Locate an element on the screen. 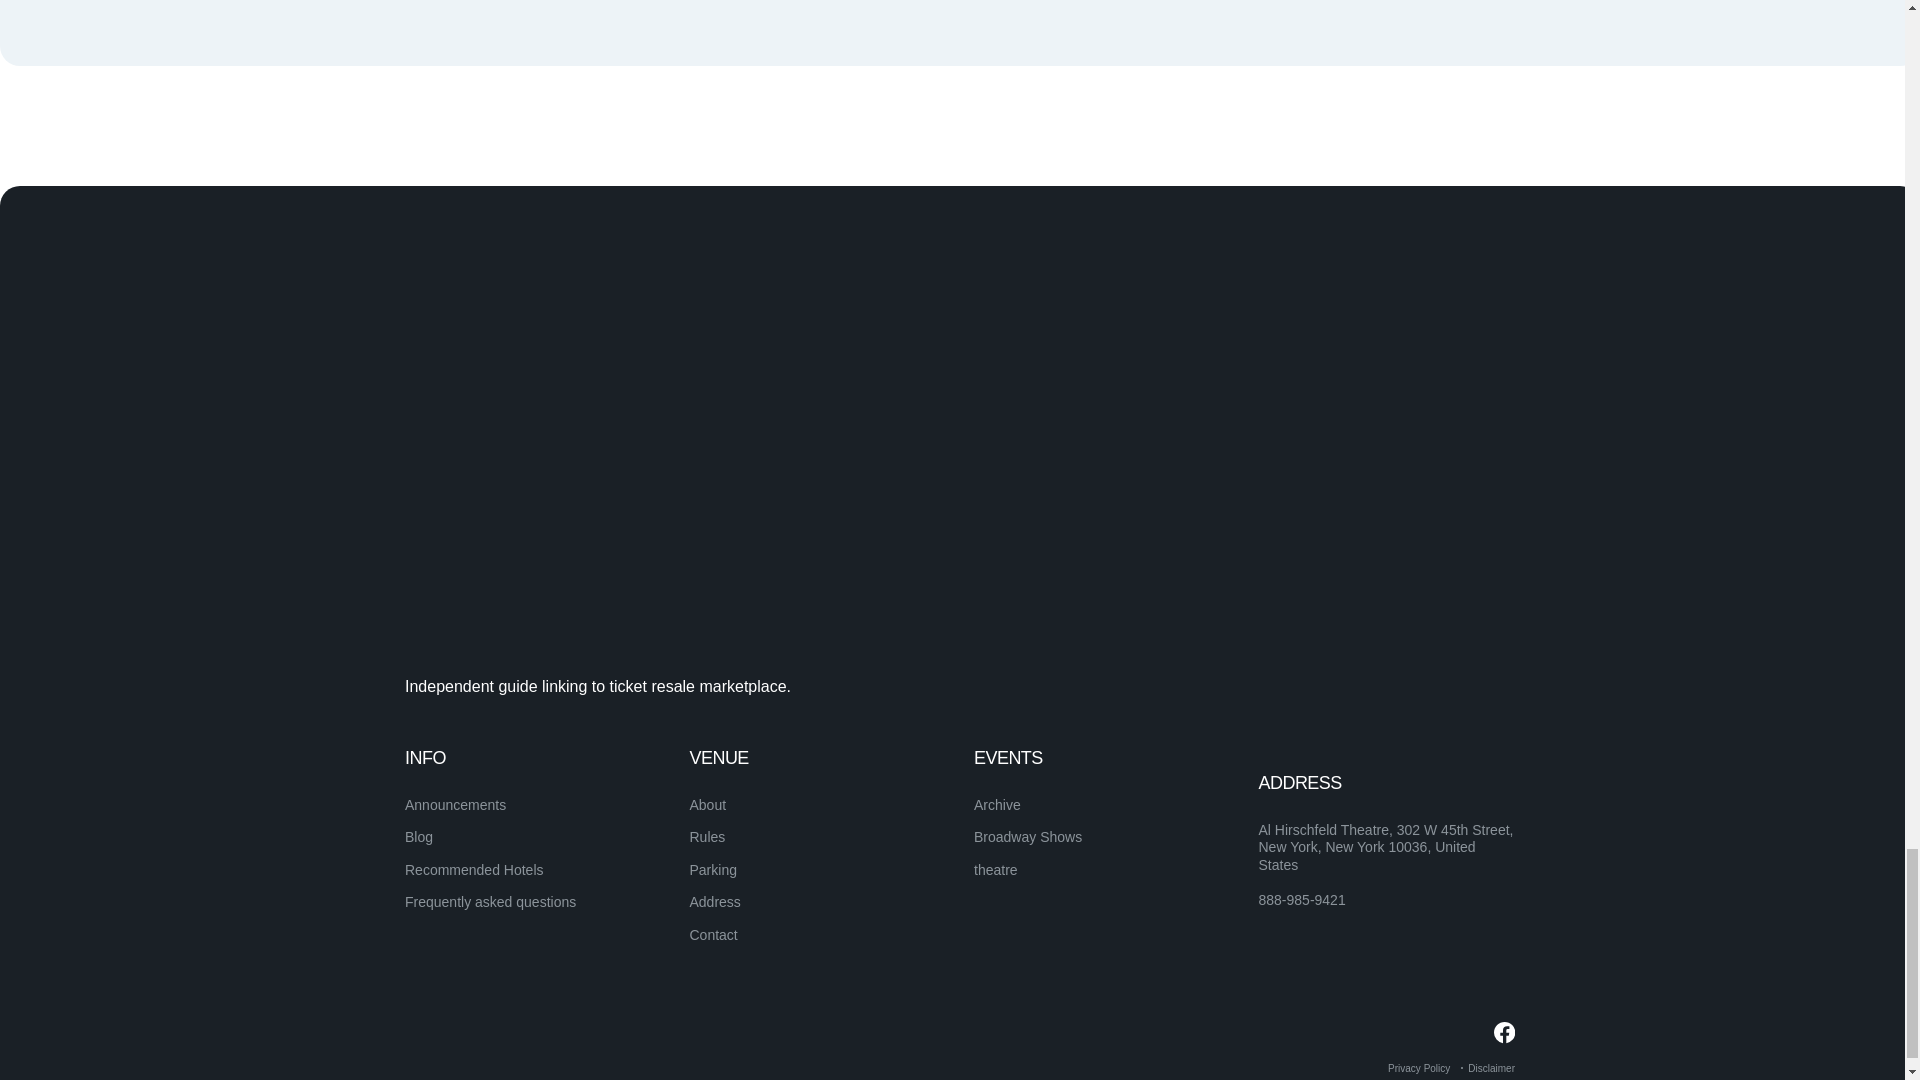 The height and width of the screenshot is (1080, 1920). Announcements is located at coordinates (456, 805).